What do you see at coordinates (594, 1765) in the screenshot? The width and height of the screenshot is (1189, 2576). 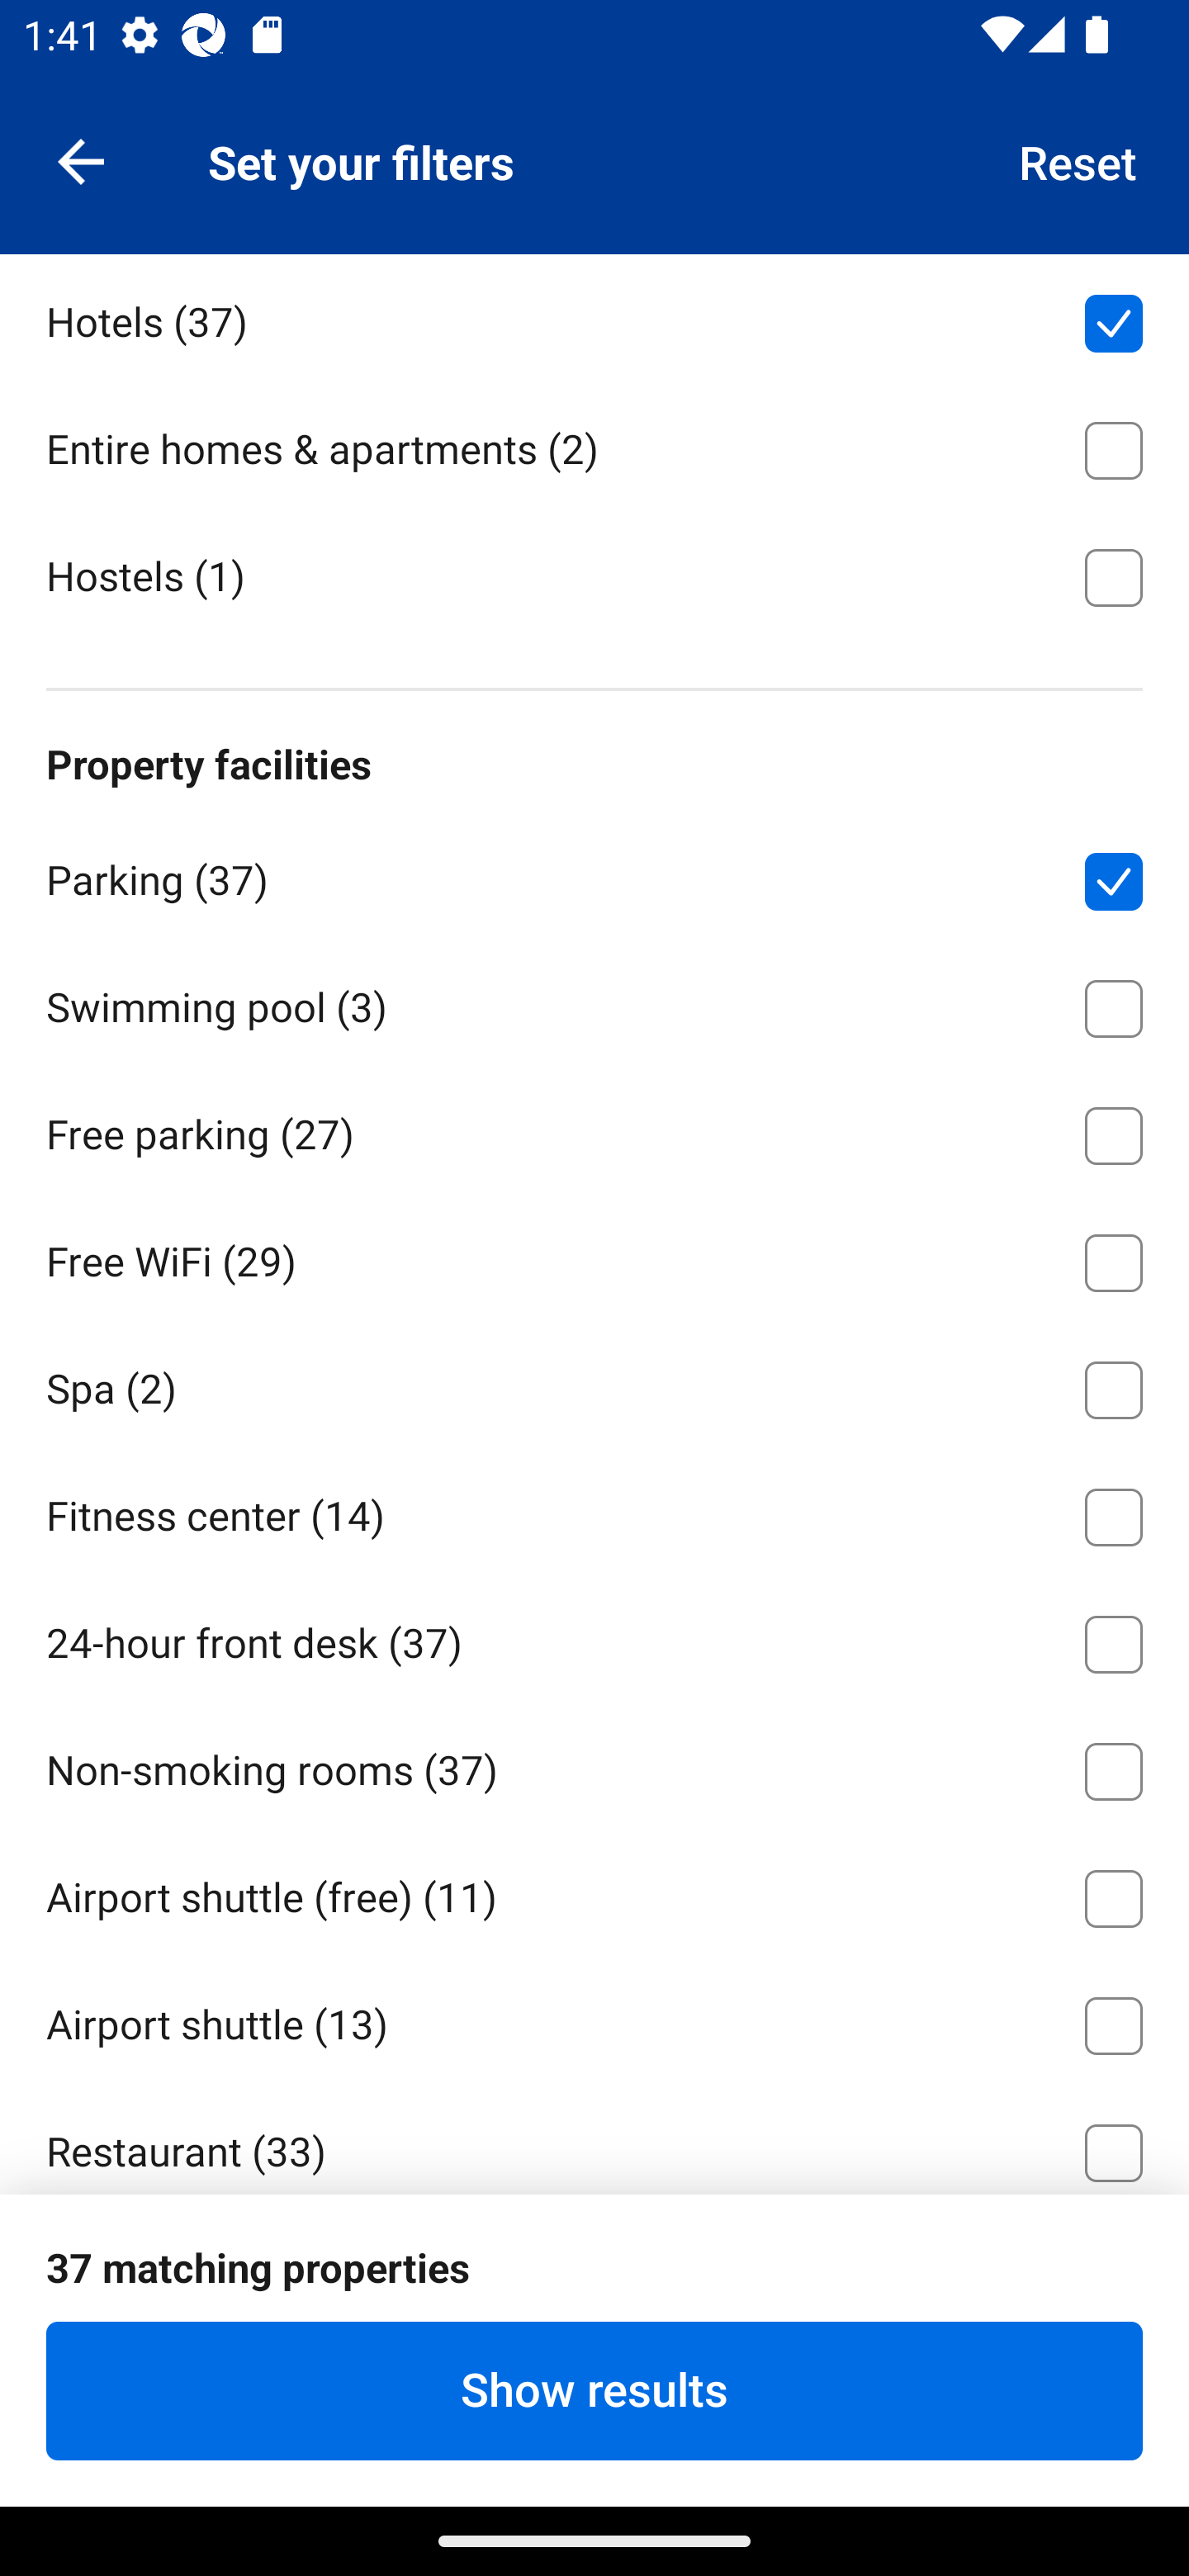 I see `Non-smoking rooms ⁦(37)` at bounding box center [594, 1765].